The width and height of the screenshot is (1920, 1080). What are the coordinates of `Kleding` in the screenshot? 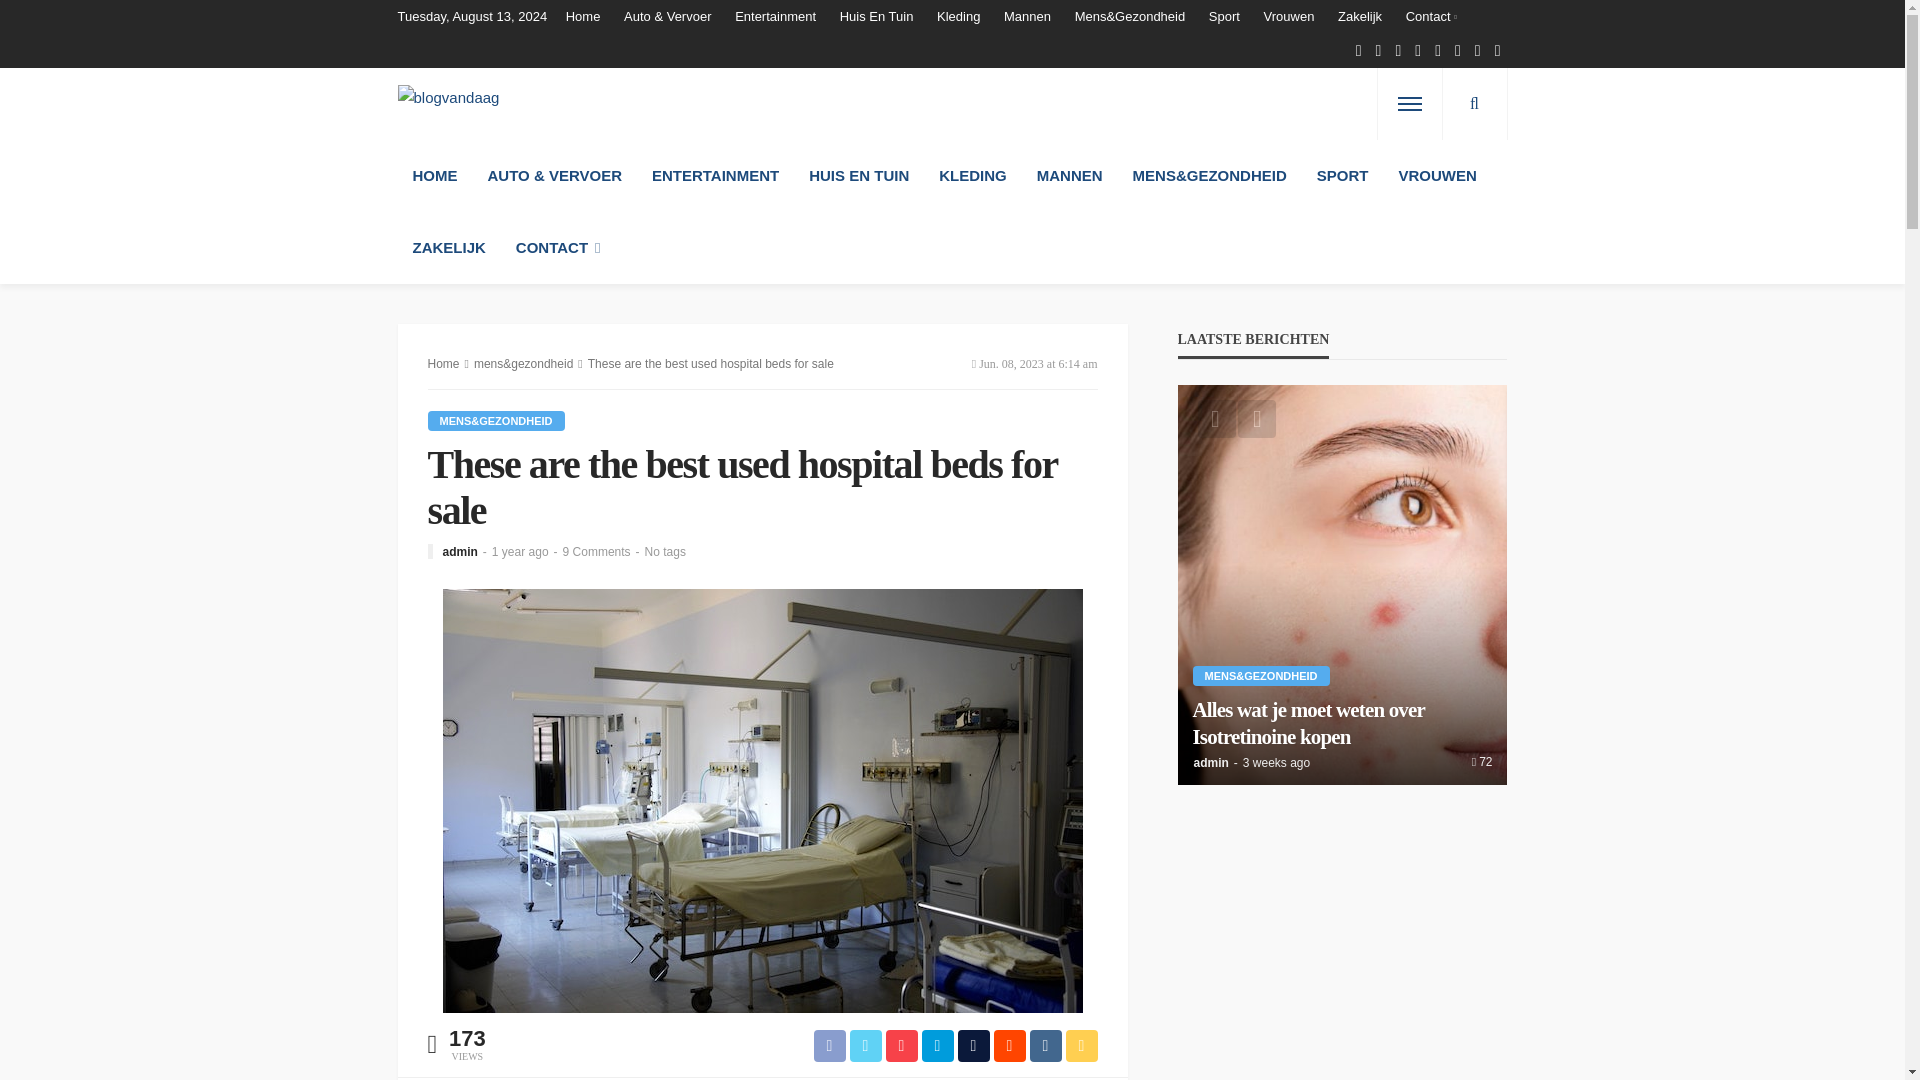 It's located at (958, 16).